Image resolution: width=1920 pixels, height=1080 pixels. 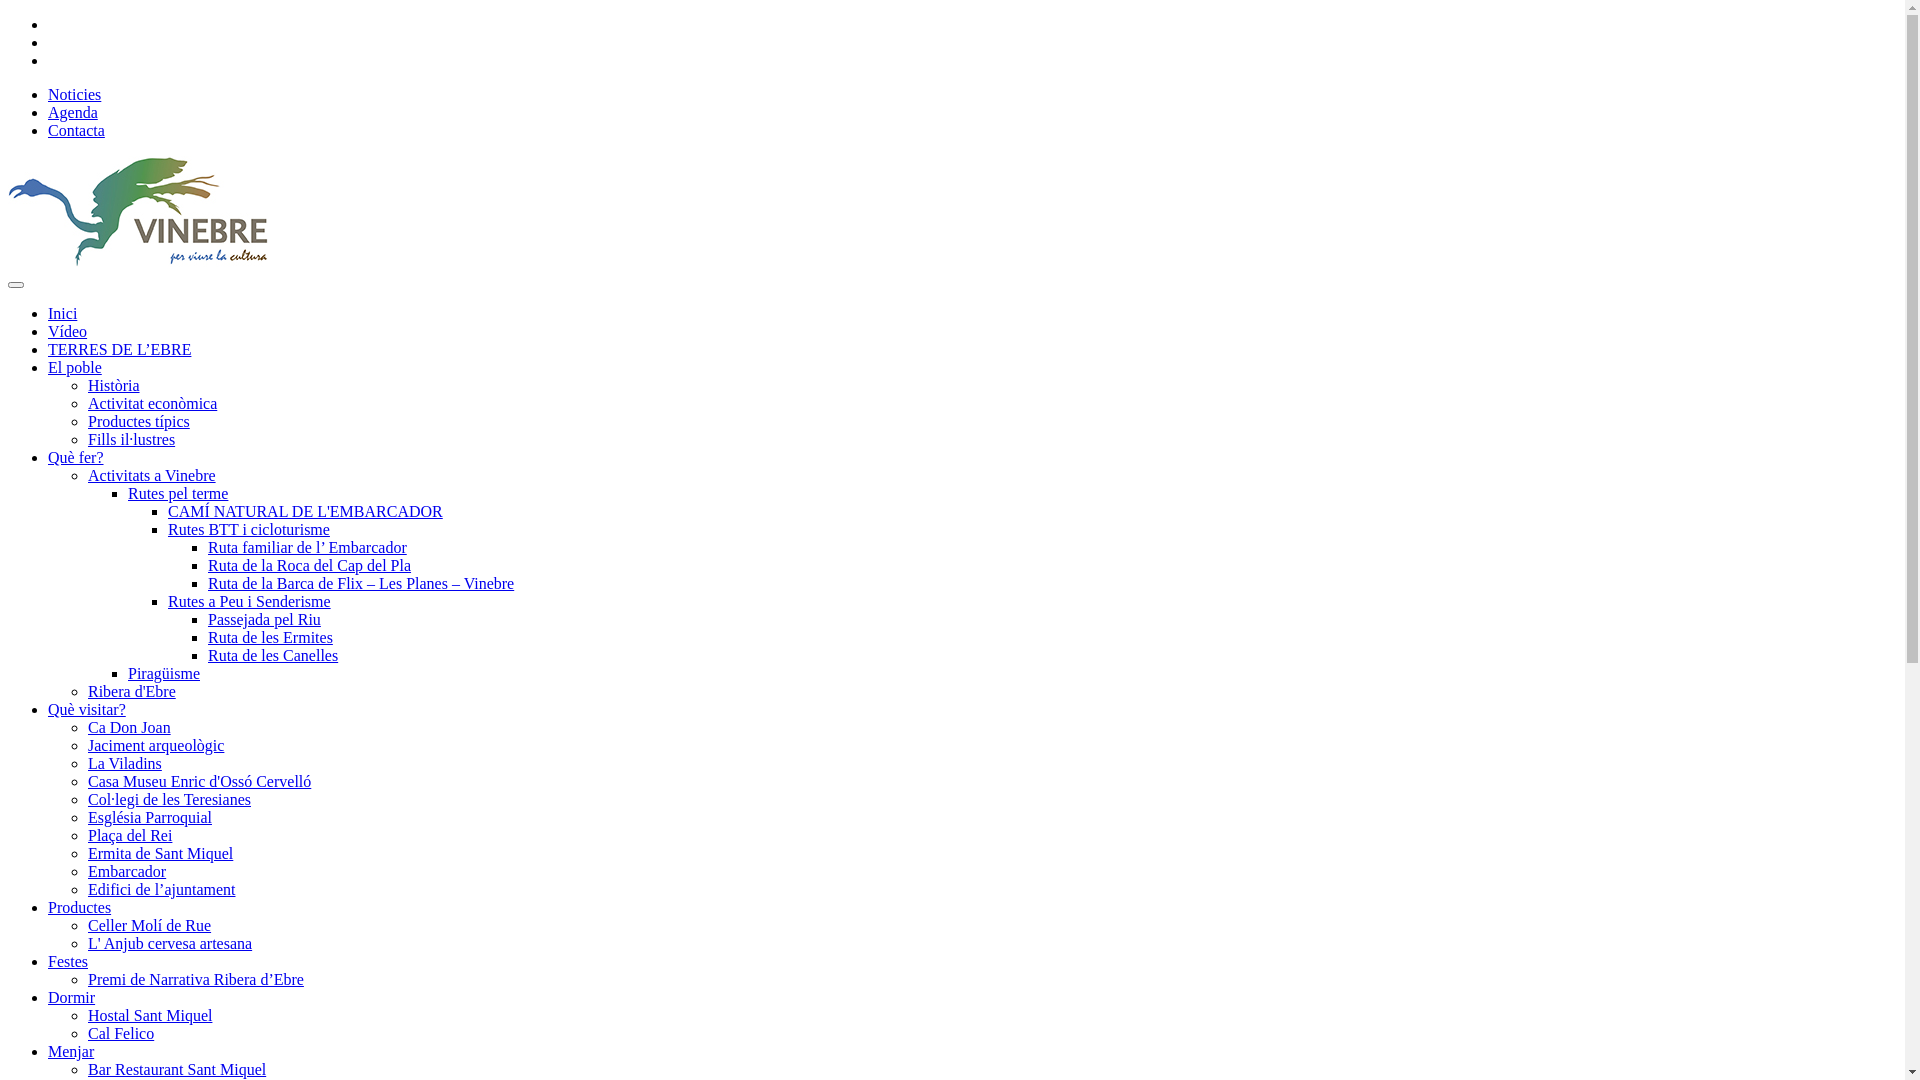 What do you see at coordinates (160, 854) in the screenshot?
I see `Ermita de Sant Miquel` at bounding box center [160, 854].